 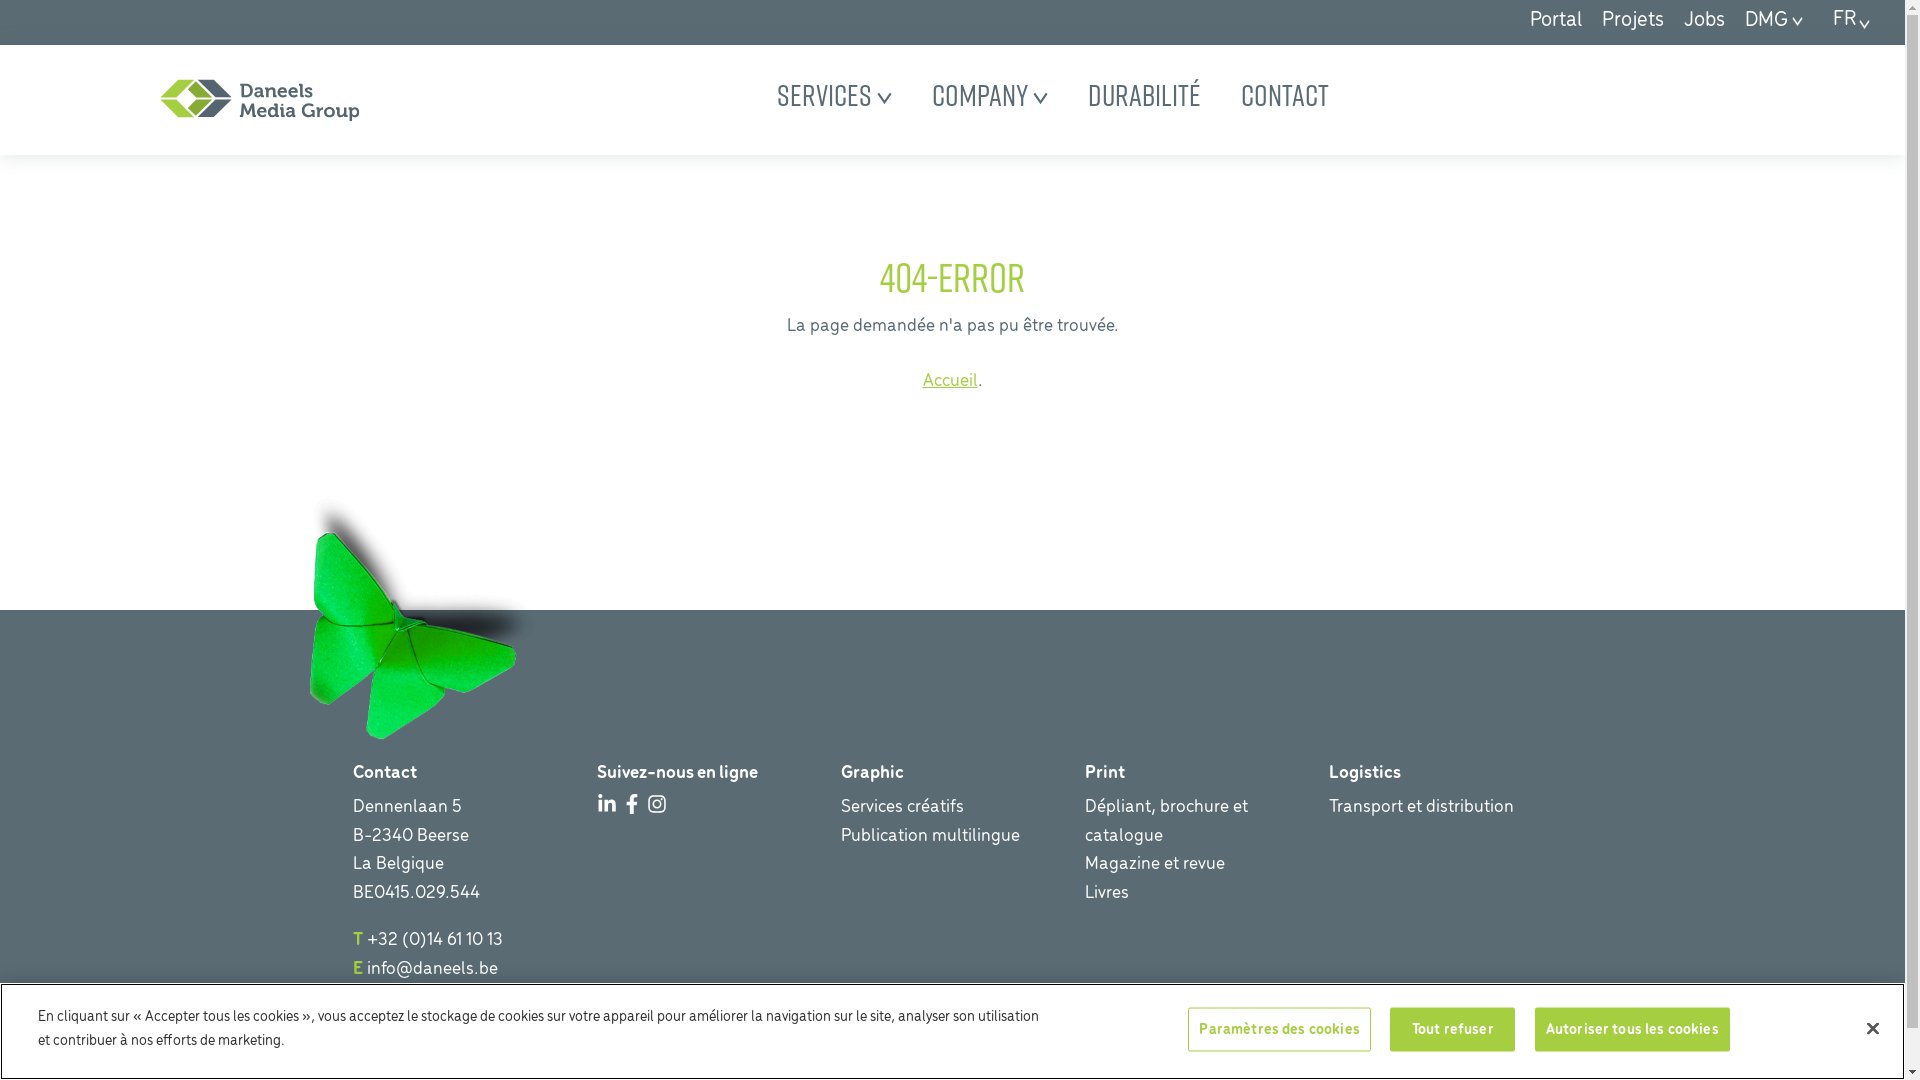 What do you see at coordinates (1154, 864) in the screenshot?
I see `Magazine et revue` at bounding box center [1154, 864].